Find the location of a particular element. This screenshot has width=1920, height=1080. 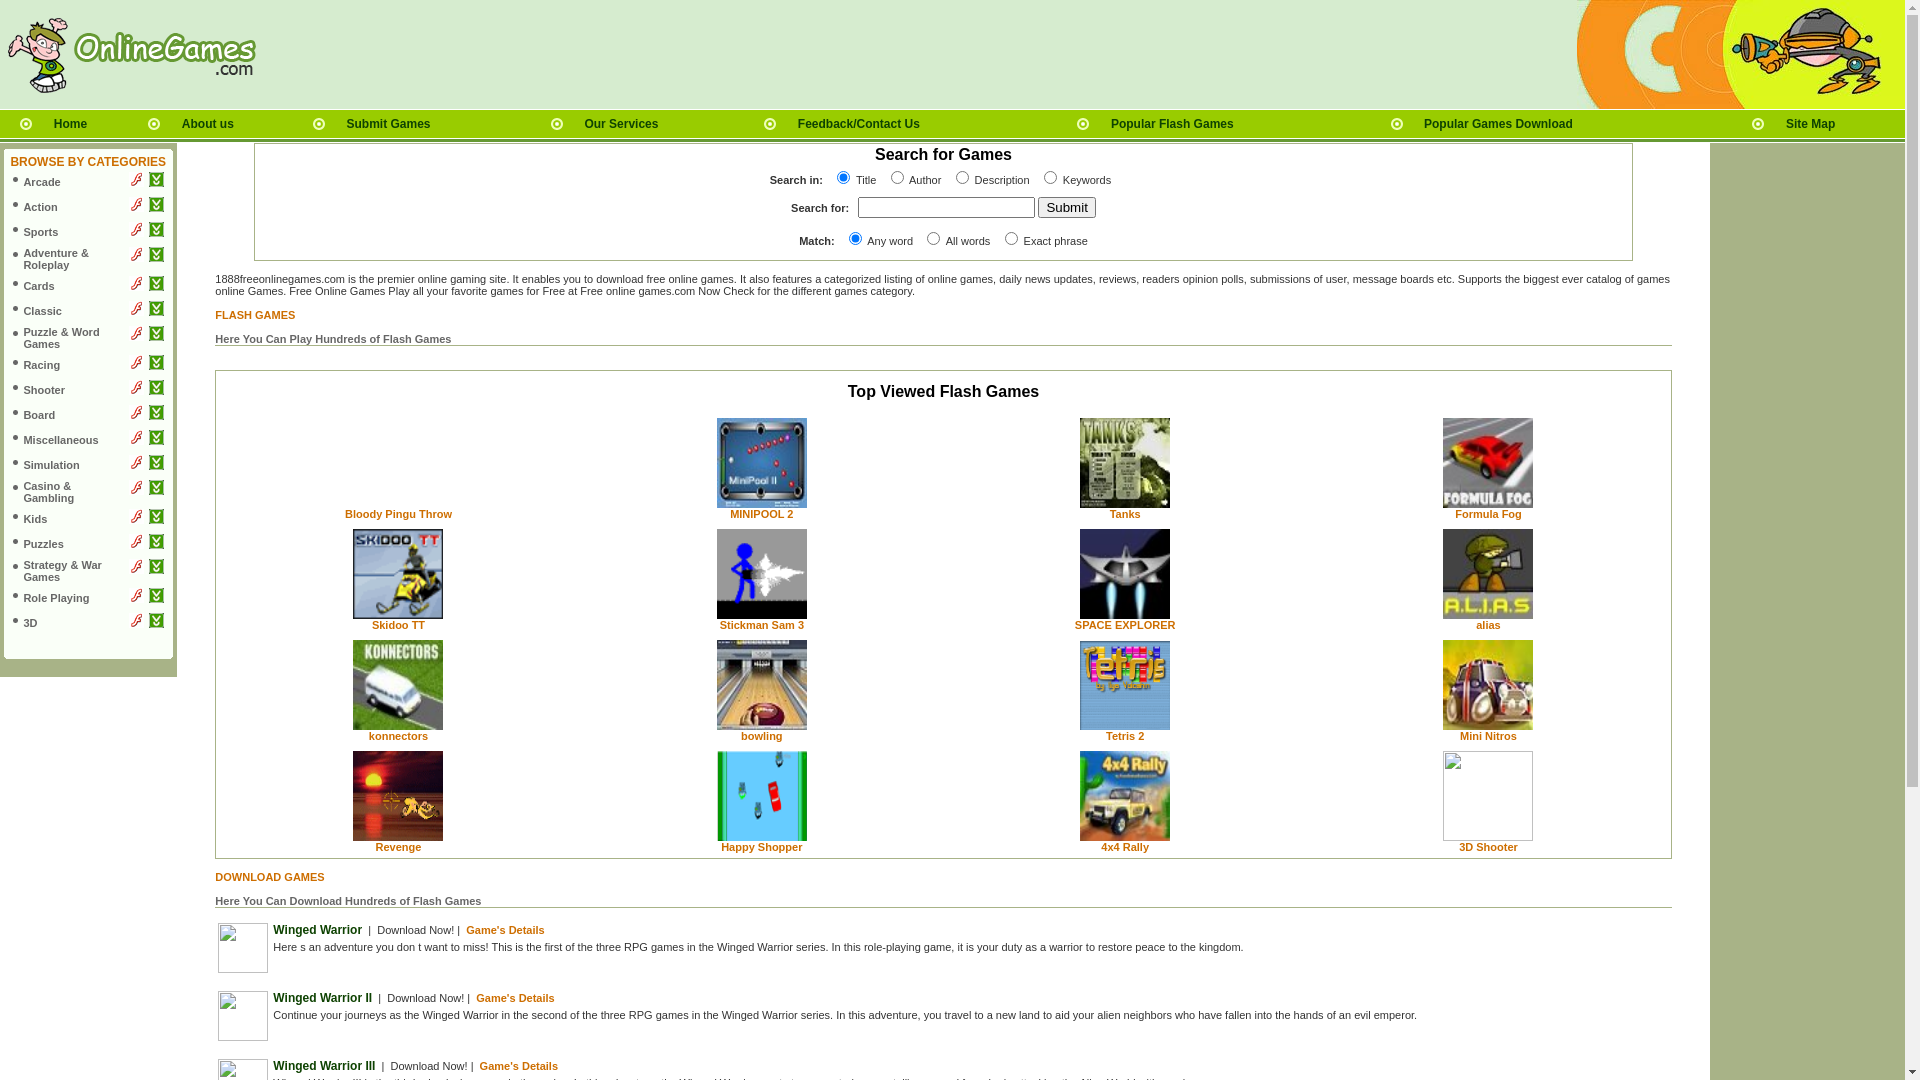

4x4 Rally is located at coordinates (1125, 847).